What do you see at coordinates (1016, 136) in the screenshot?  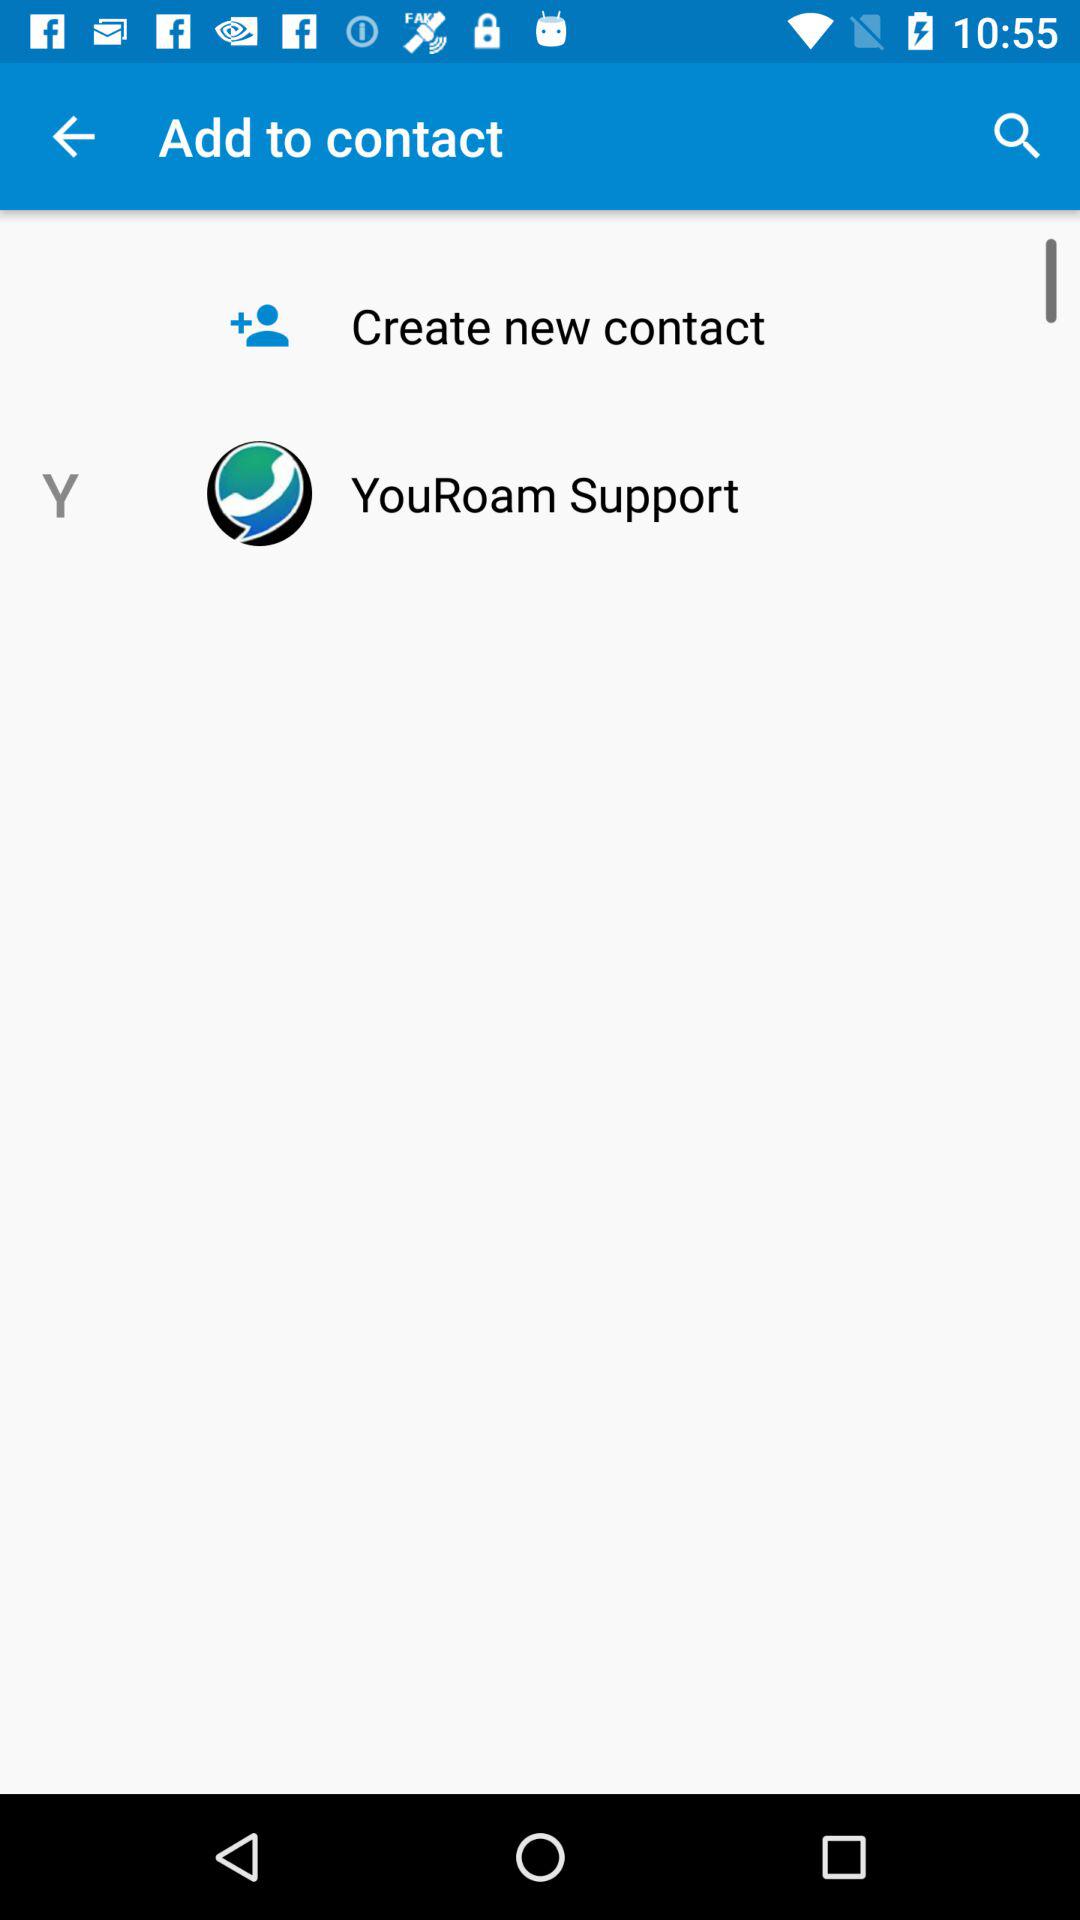 I see `tap the icon at the top right corner` at bounding box center [1016, 136].